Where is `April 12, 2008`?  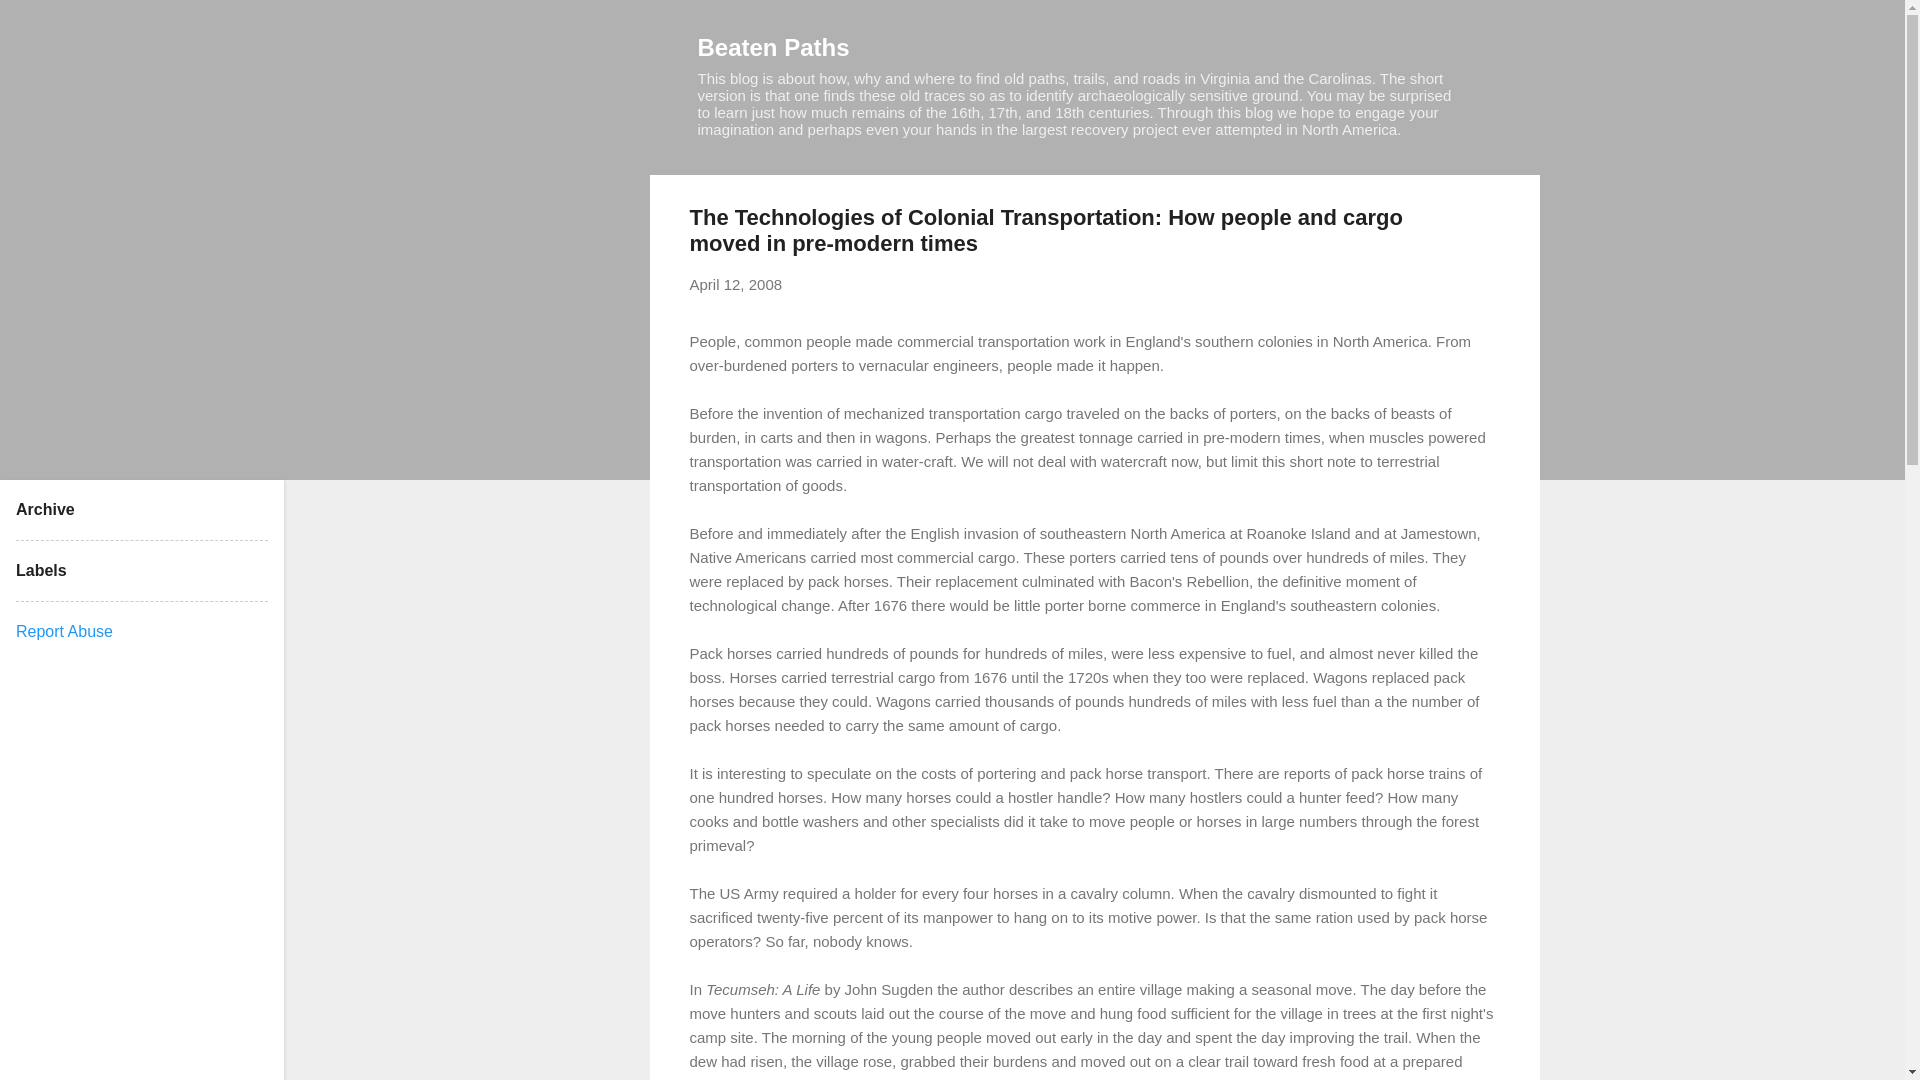 April 12, 2008 is located at coordinates (736, 284).